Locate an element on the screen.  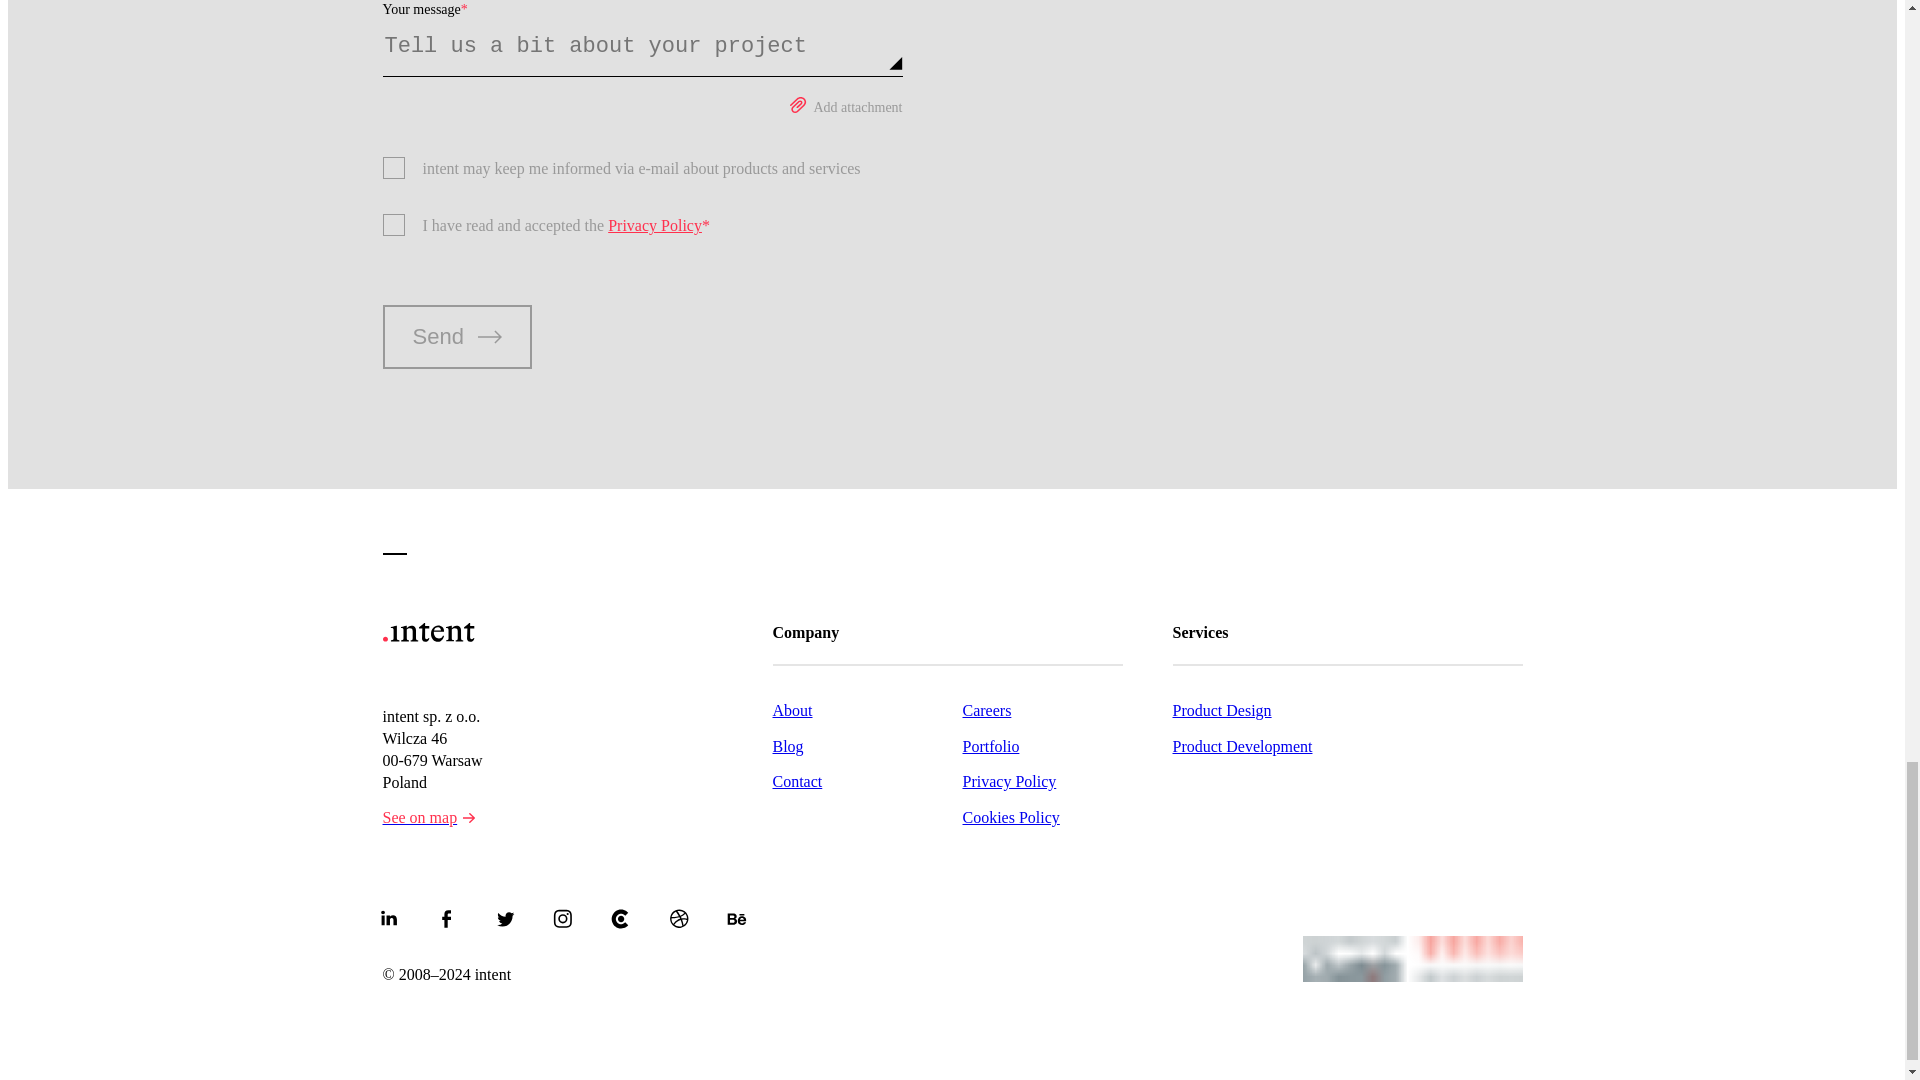
Cookies Policy is located at coordinates (1032, 814).